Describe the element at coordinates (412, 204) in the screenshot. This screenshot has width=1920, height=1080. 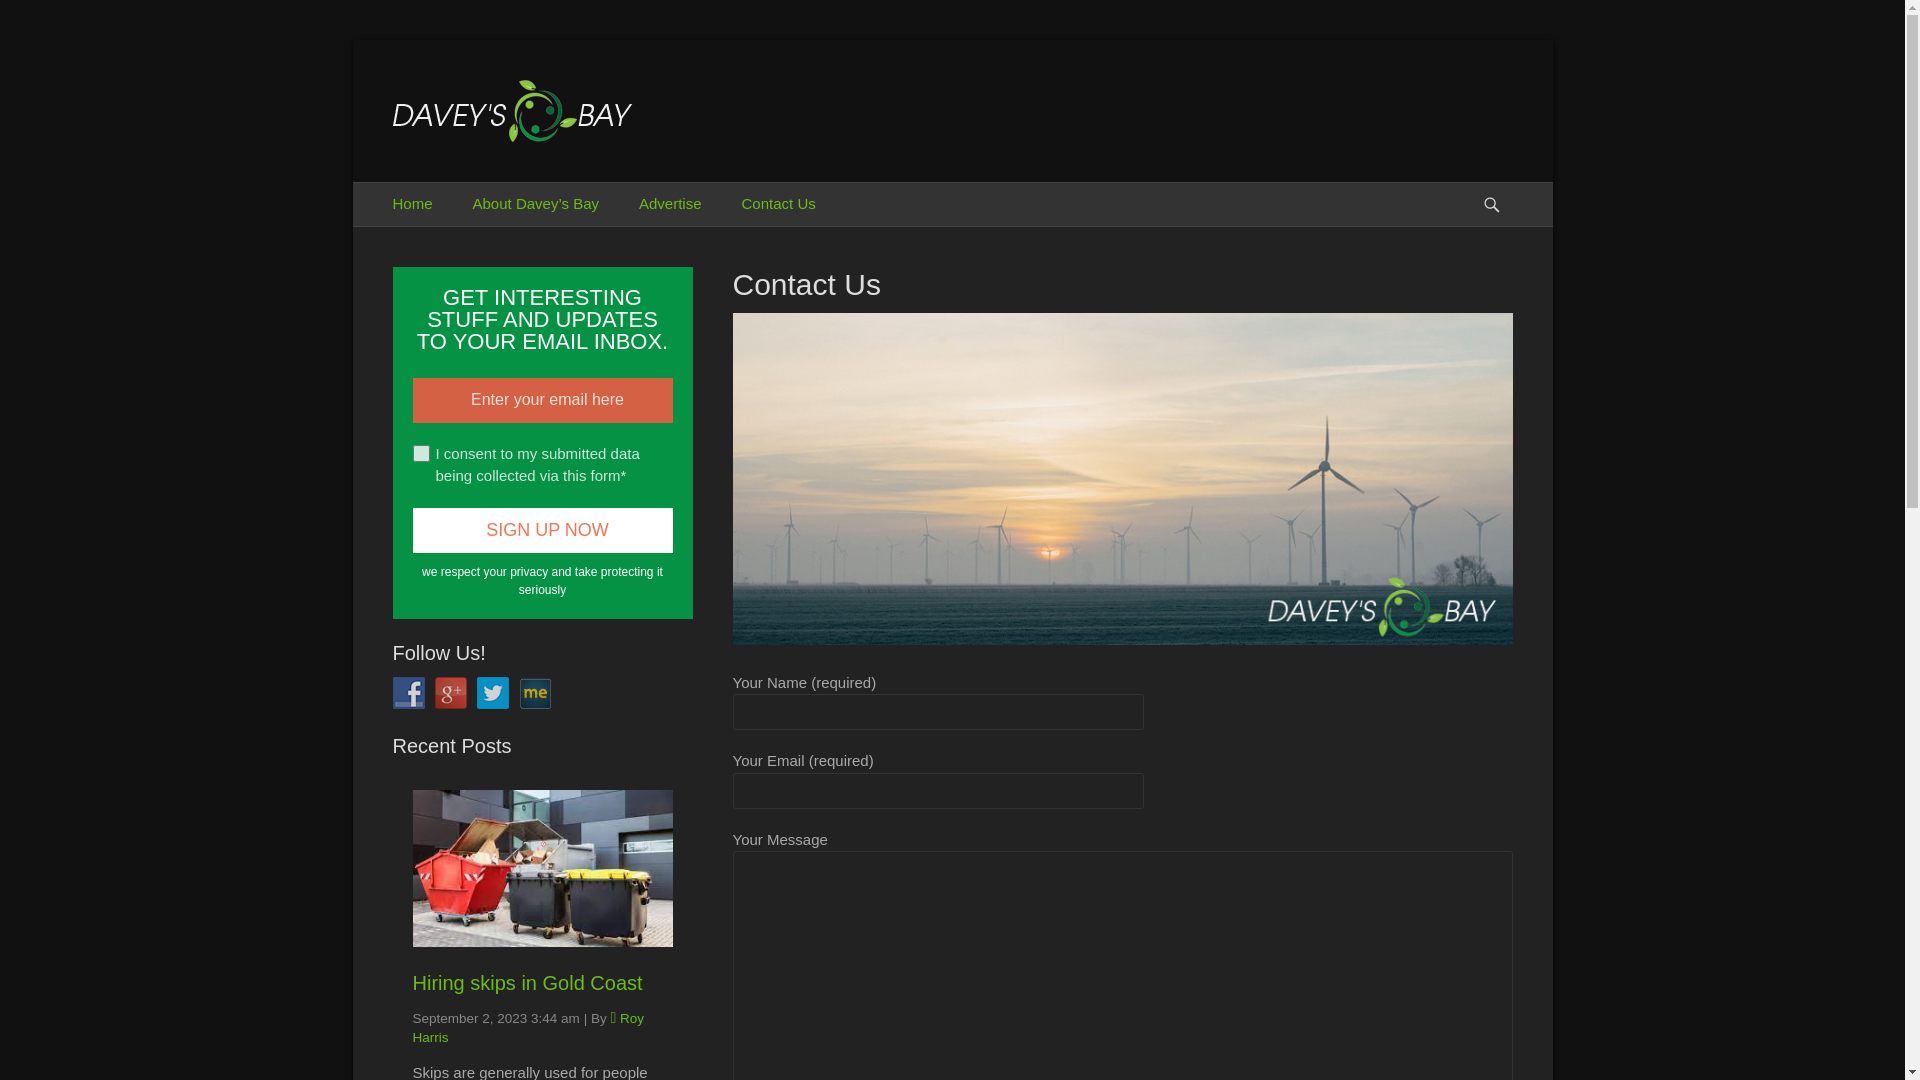
I see `Home` at that location.